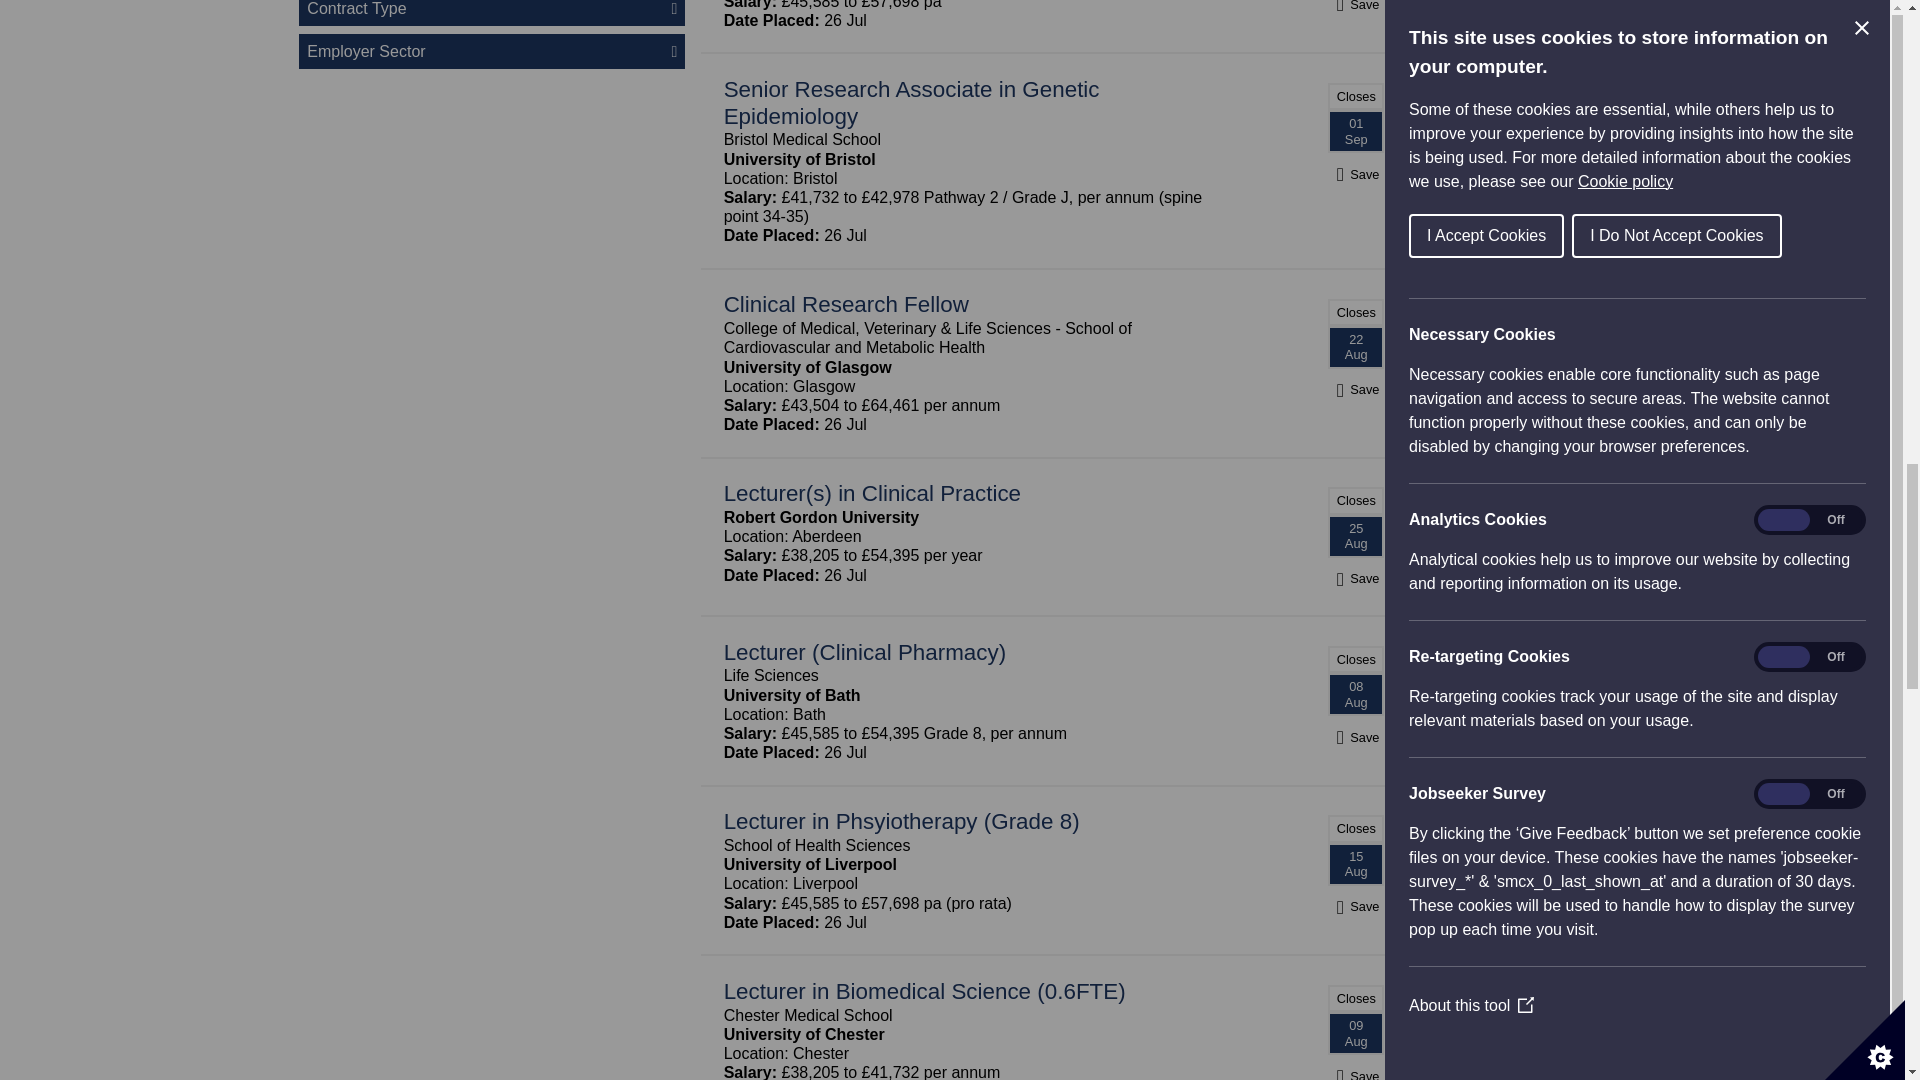 This screenshot has height=1080, width=1920. Describe the element at coordinates (1355, 4) in the screenshot. I see `Save job` at that location.